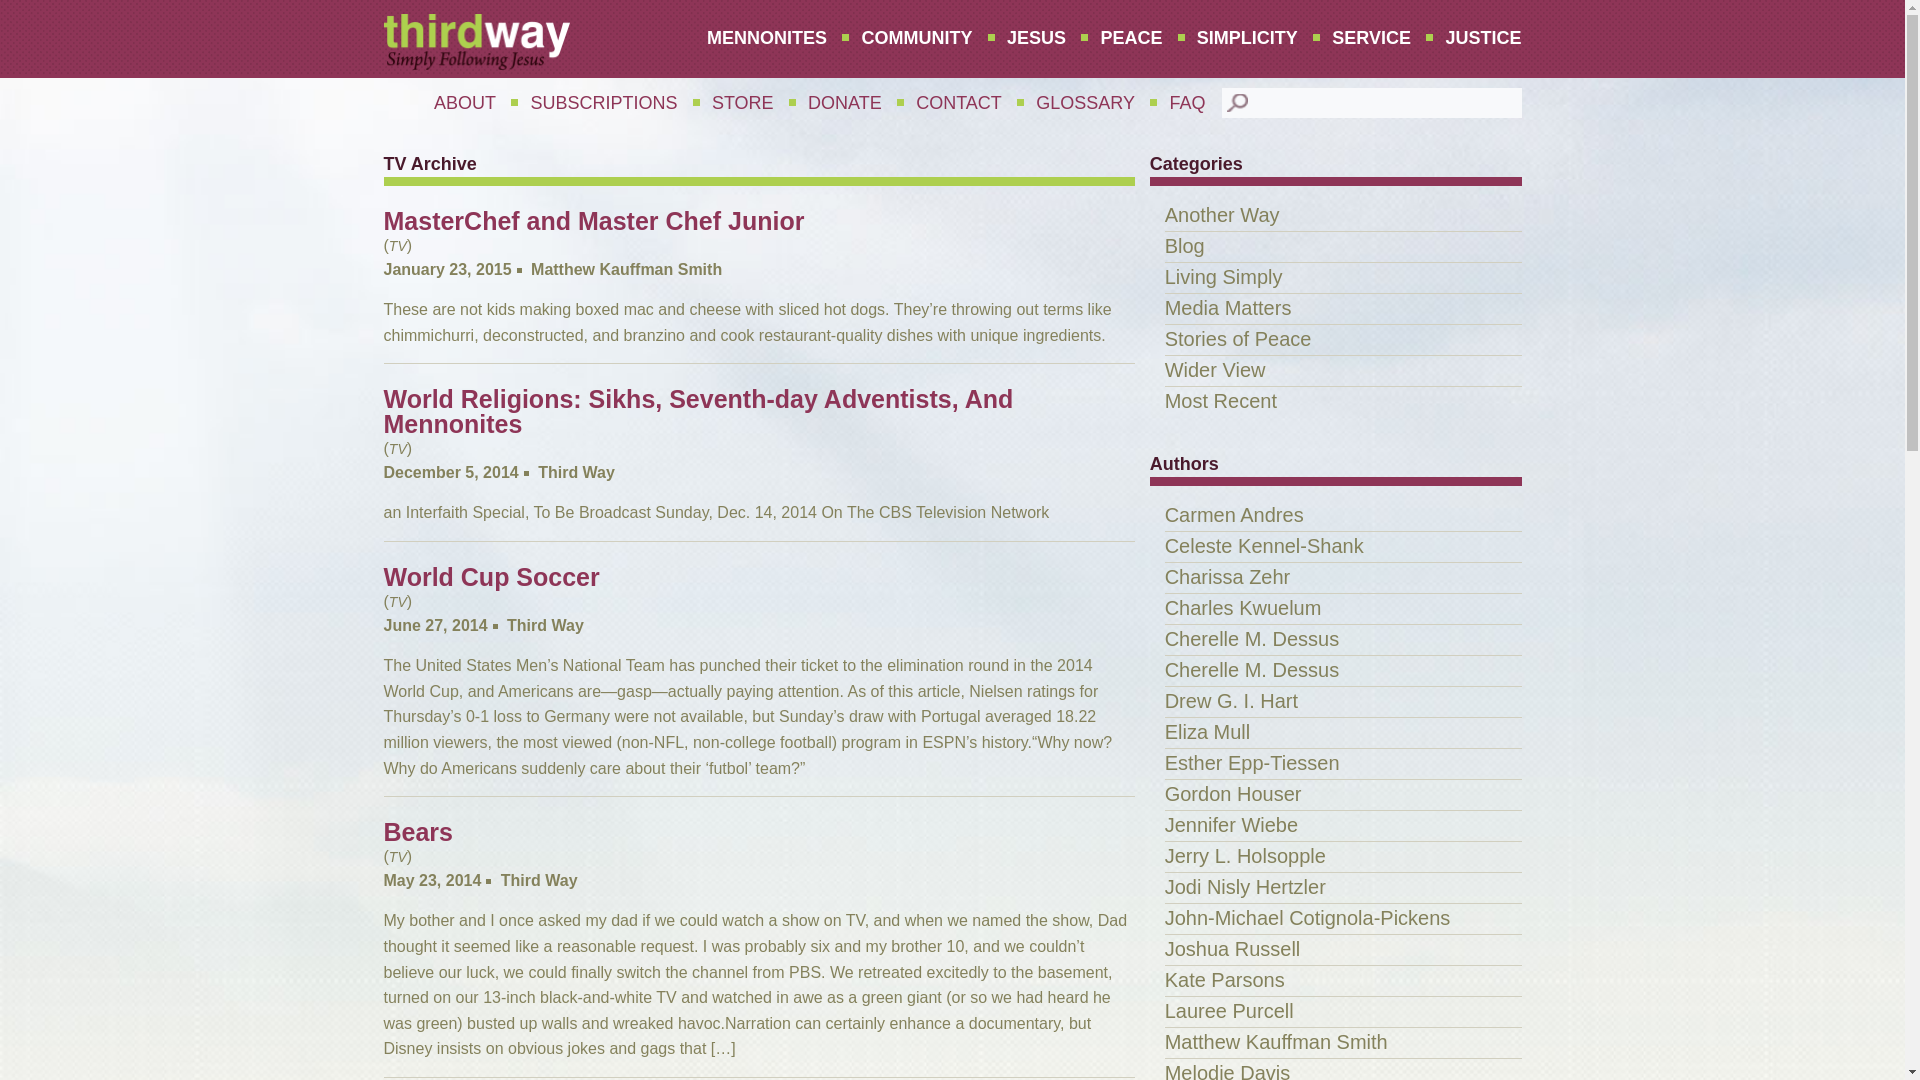 The image size is (1920, 1080). What do you see at coordinates (1036, 38) in the screenshot?
I see `JESUS` at bounding box center [1036, 38].